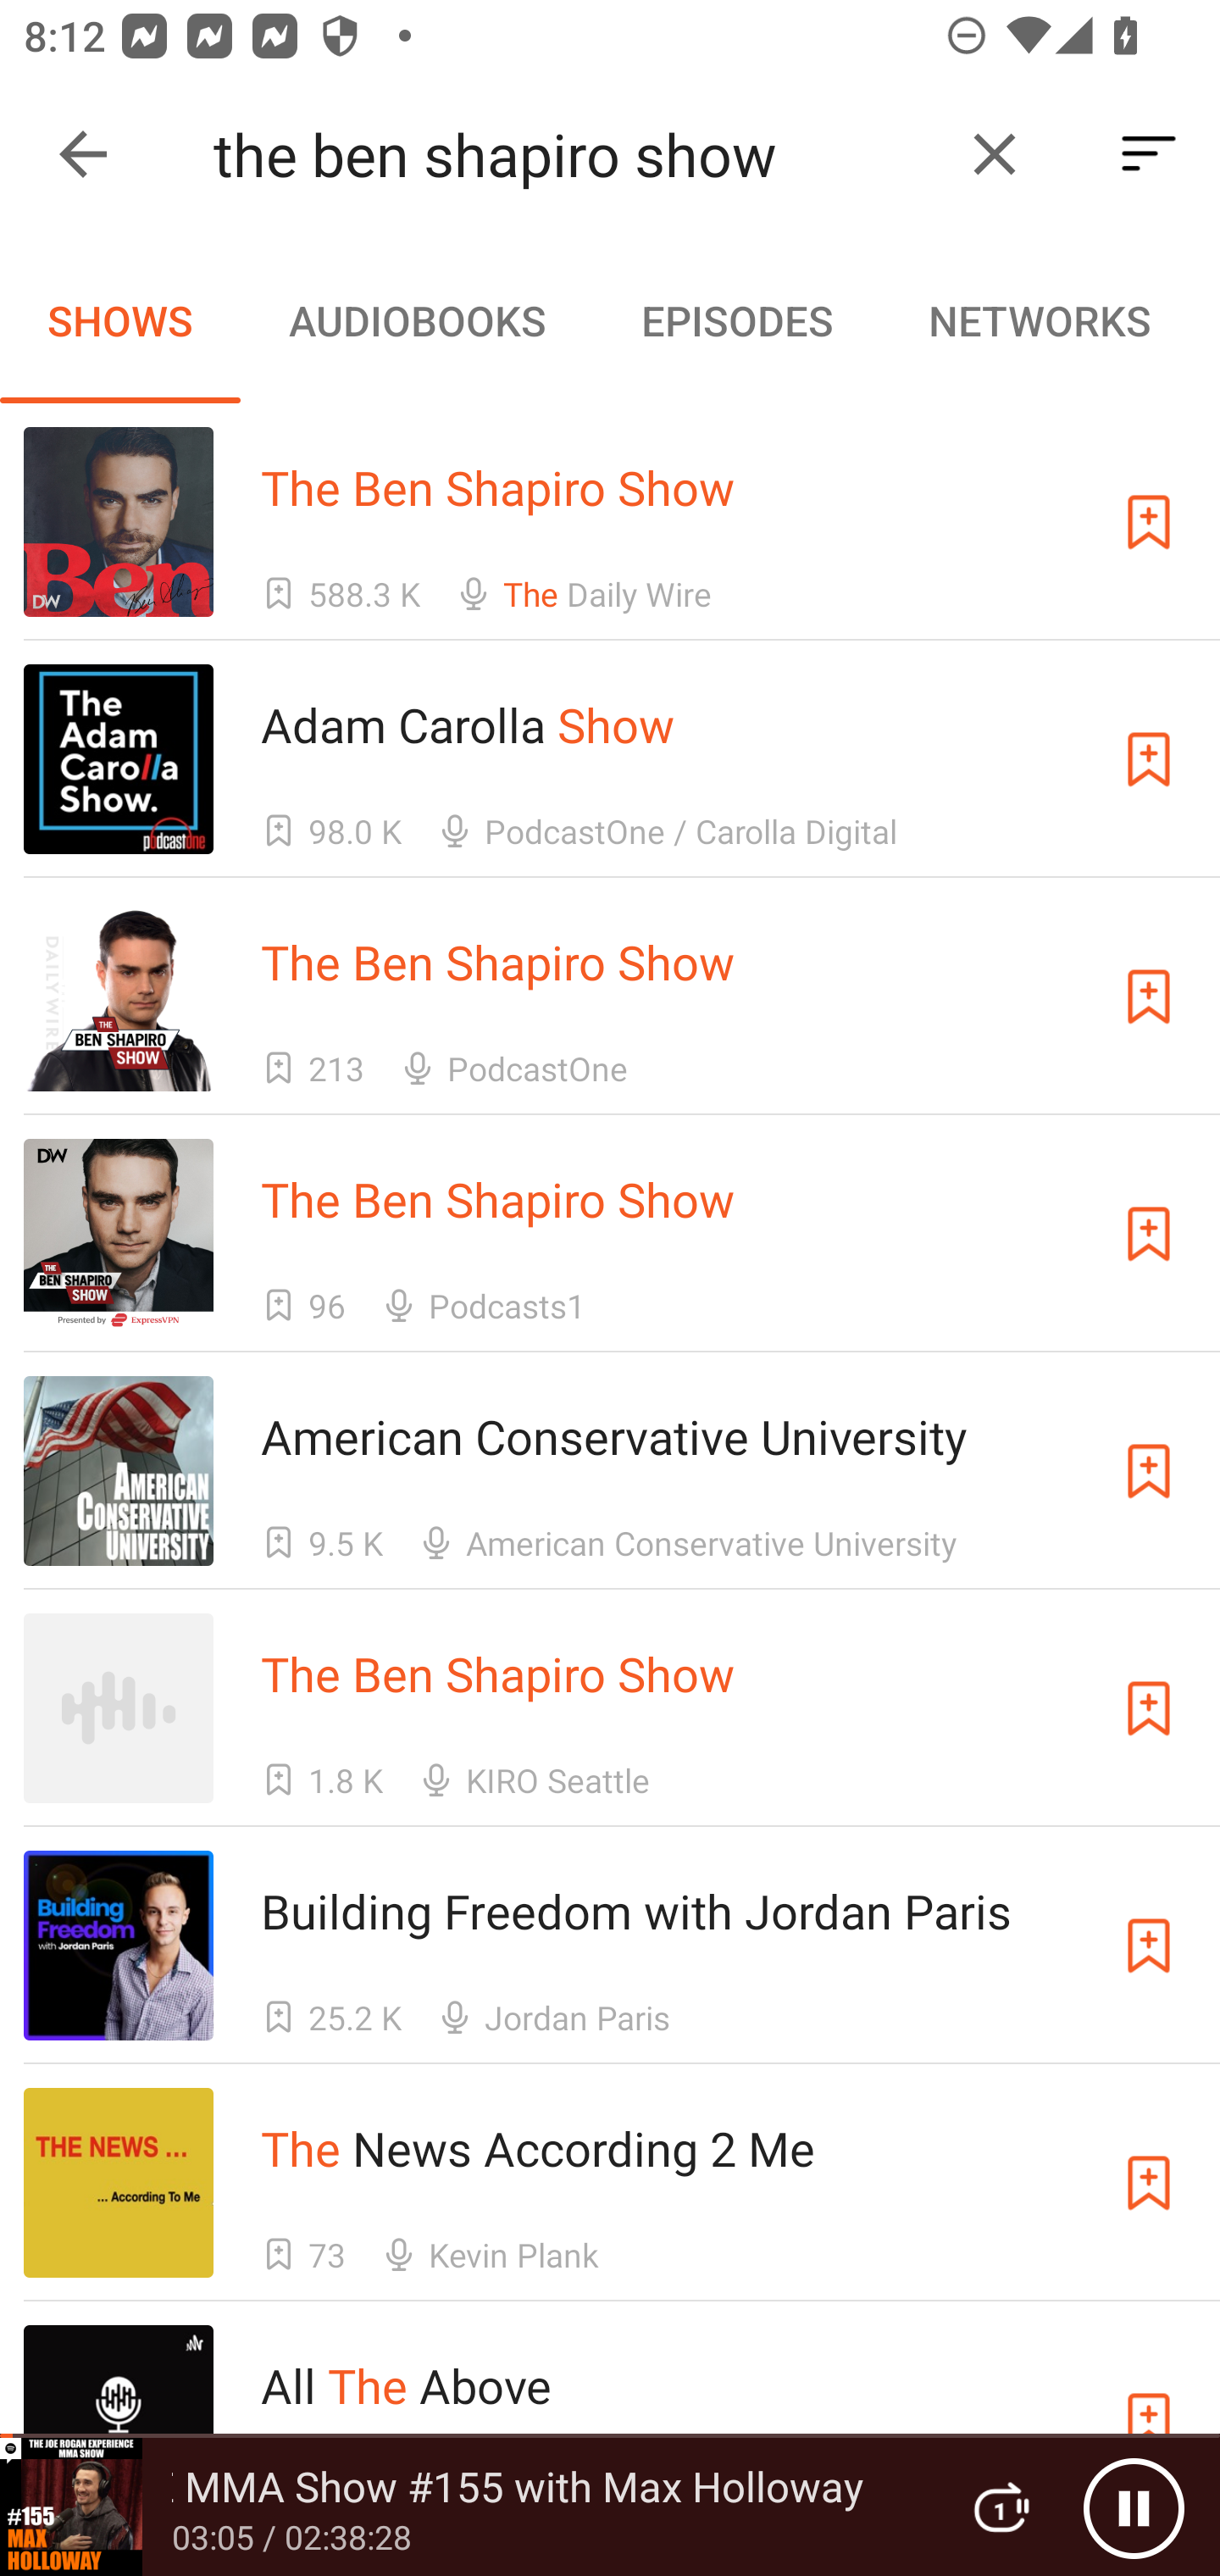 The image size is (1220, 2576). What do you see at coordinates (83, 154) in the screenshot?
I see `Collapse` at bounding box center [83, 154].